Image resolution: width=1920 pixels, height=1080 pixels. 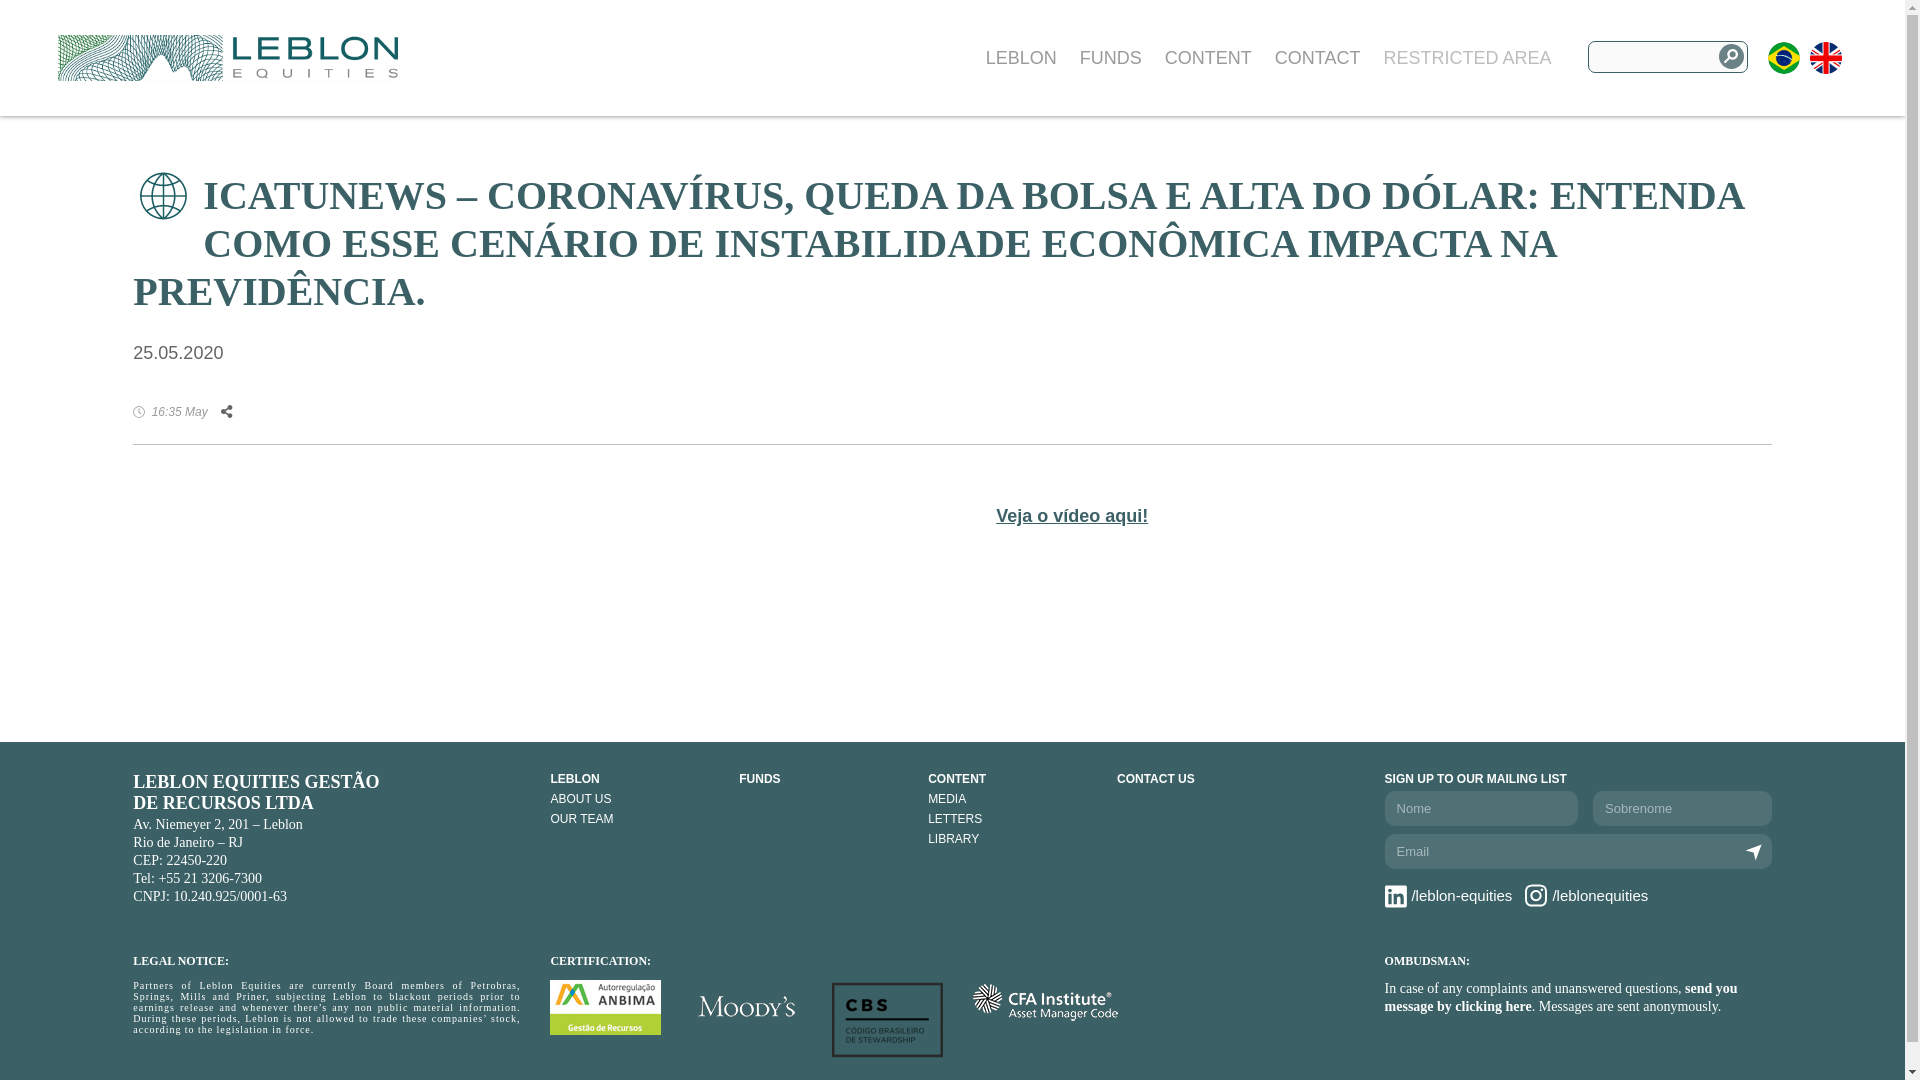 What do you see at coordinates (1012, 779) in the screenshot?
I see `CONTENT` at bounding box center [1012, 779].